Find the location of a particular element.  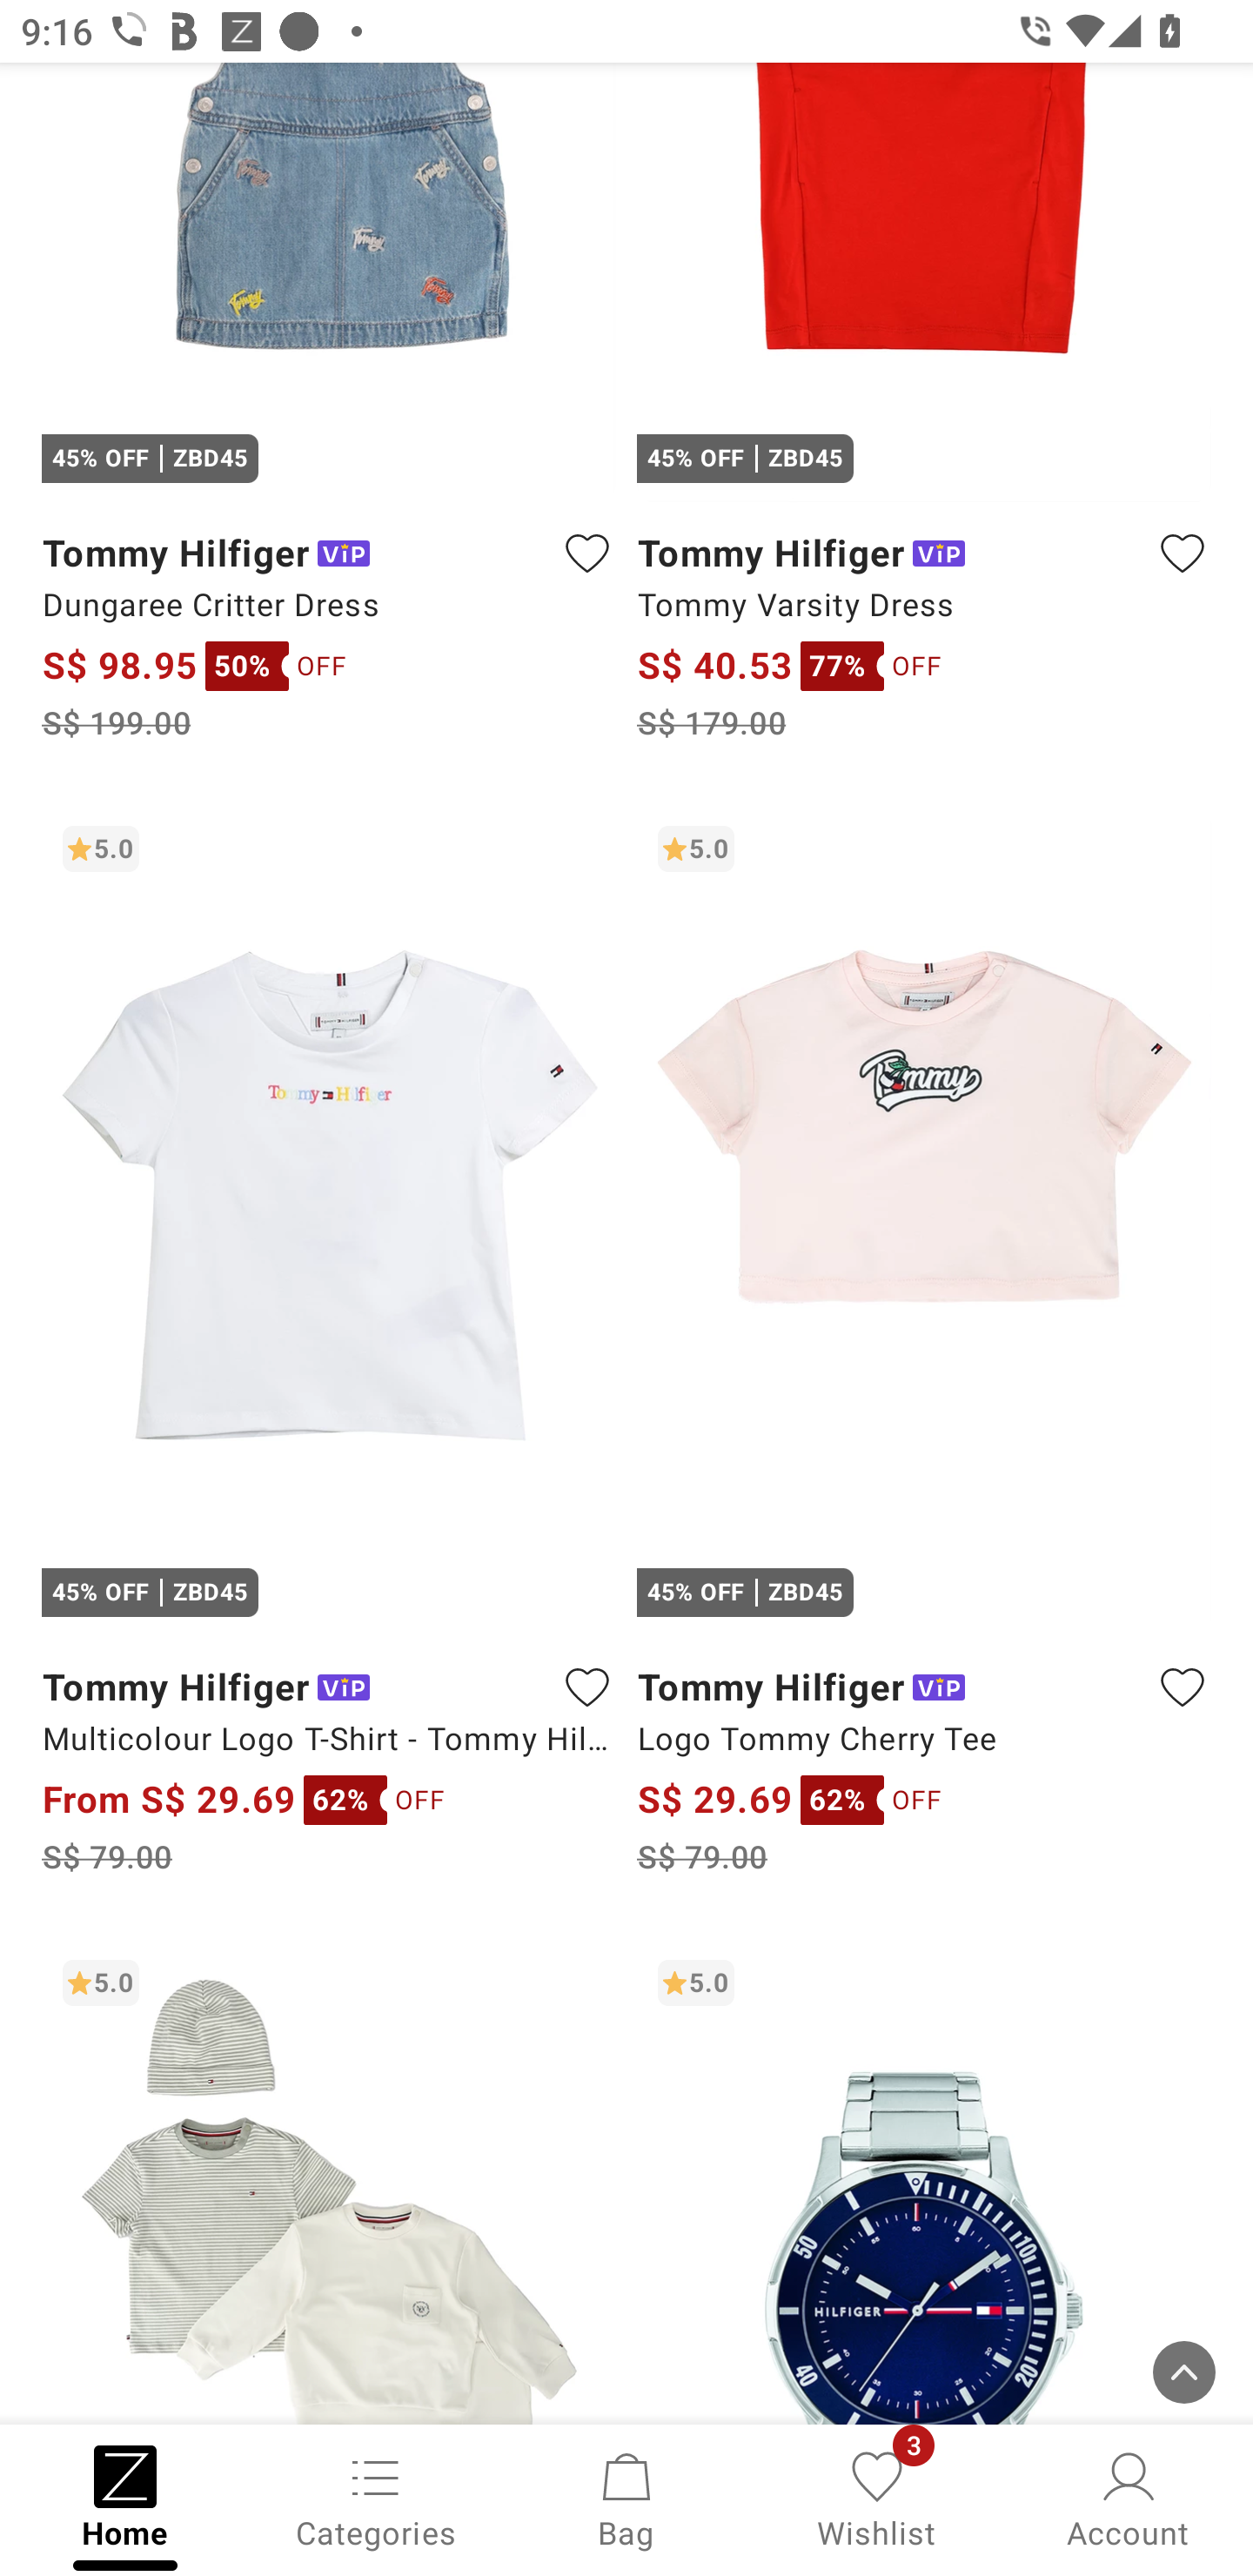

Wishlist, 3 new notifications Wishlist is located at coordinates (877, 2498).